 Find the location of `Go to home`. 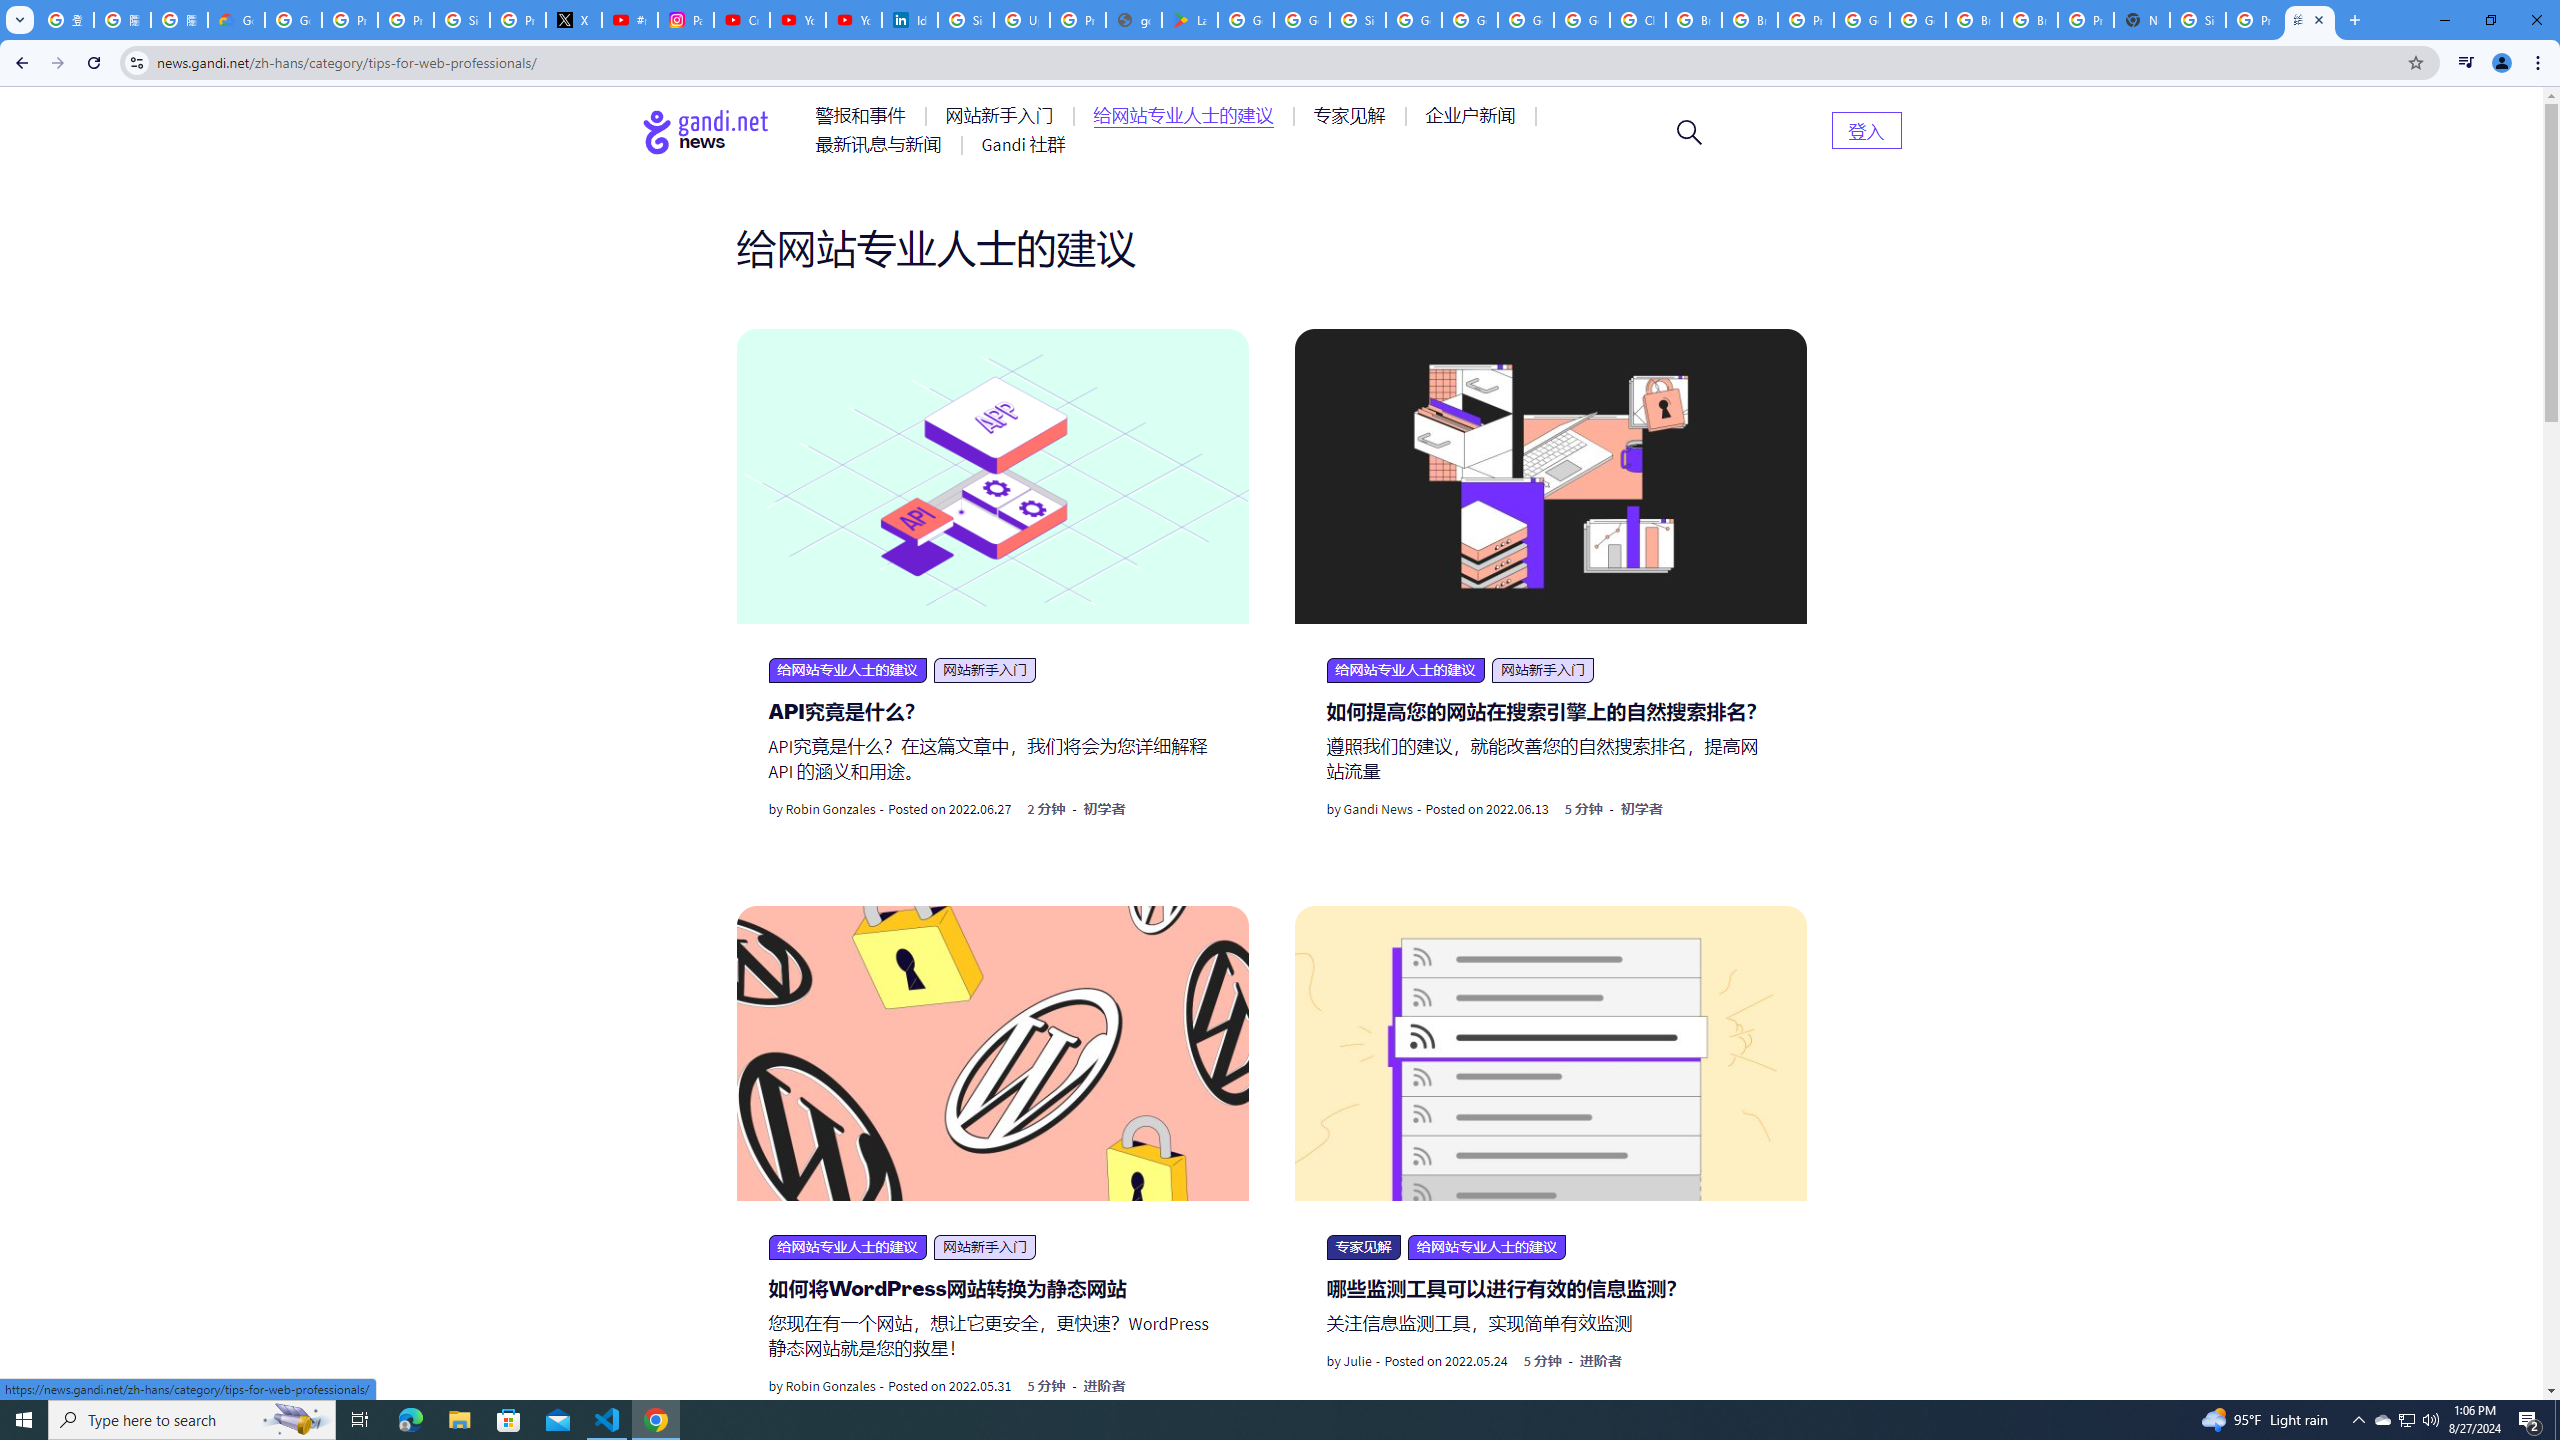

Go to home is located at coordinates (706, 132).